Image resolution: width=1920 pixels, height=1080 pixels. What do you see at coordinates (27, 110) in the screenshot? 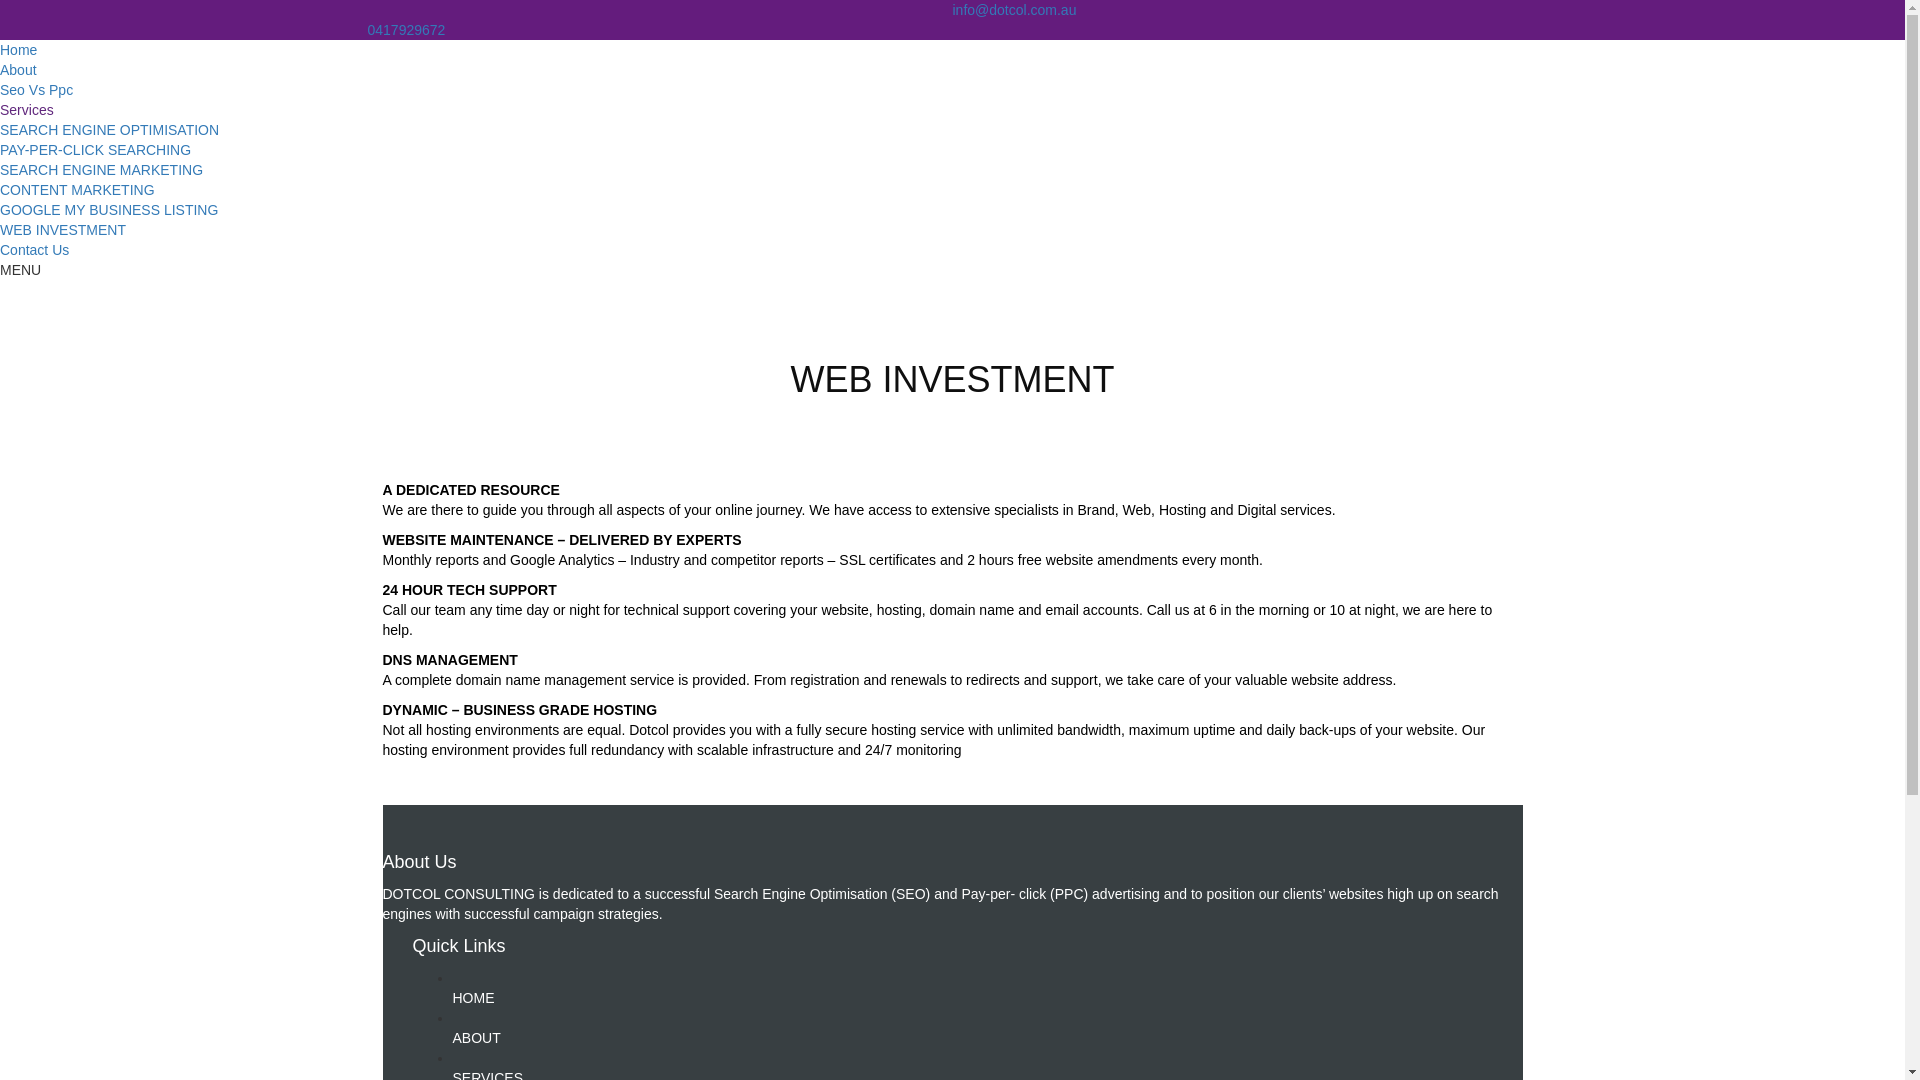
I see `Services` at bounding box center [27, 110].